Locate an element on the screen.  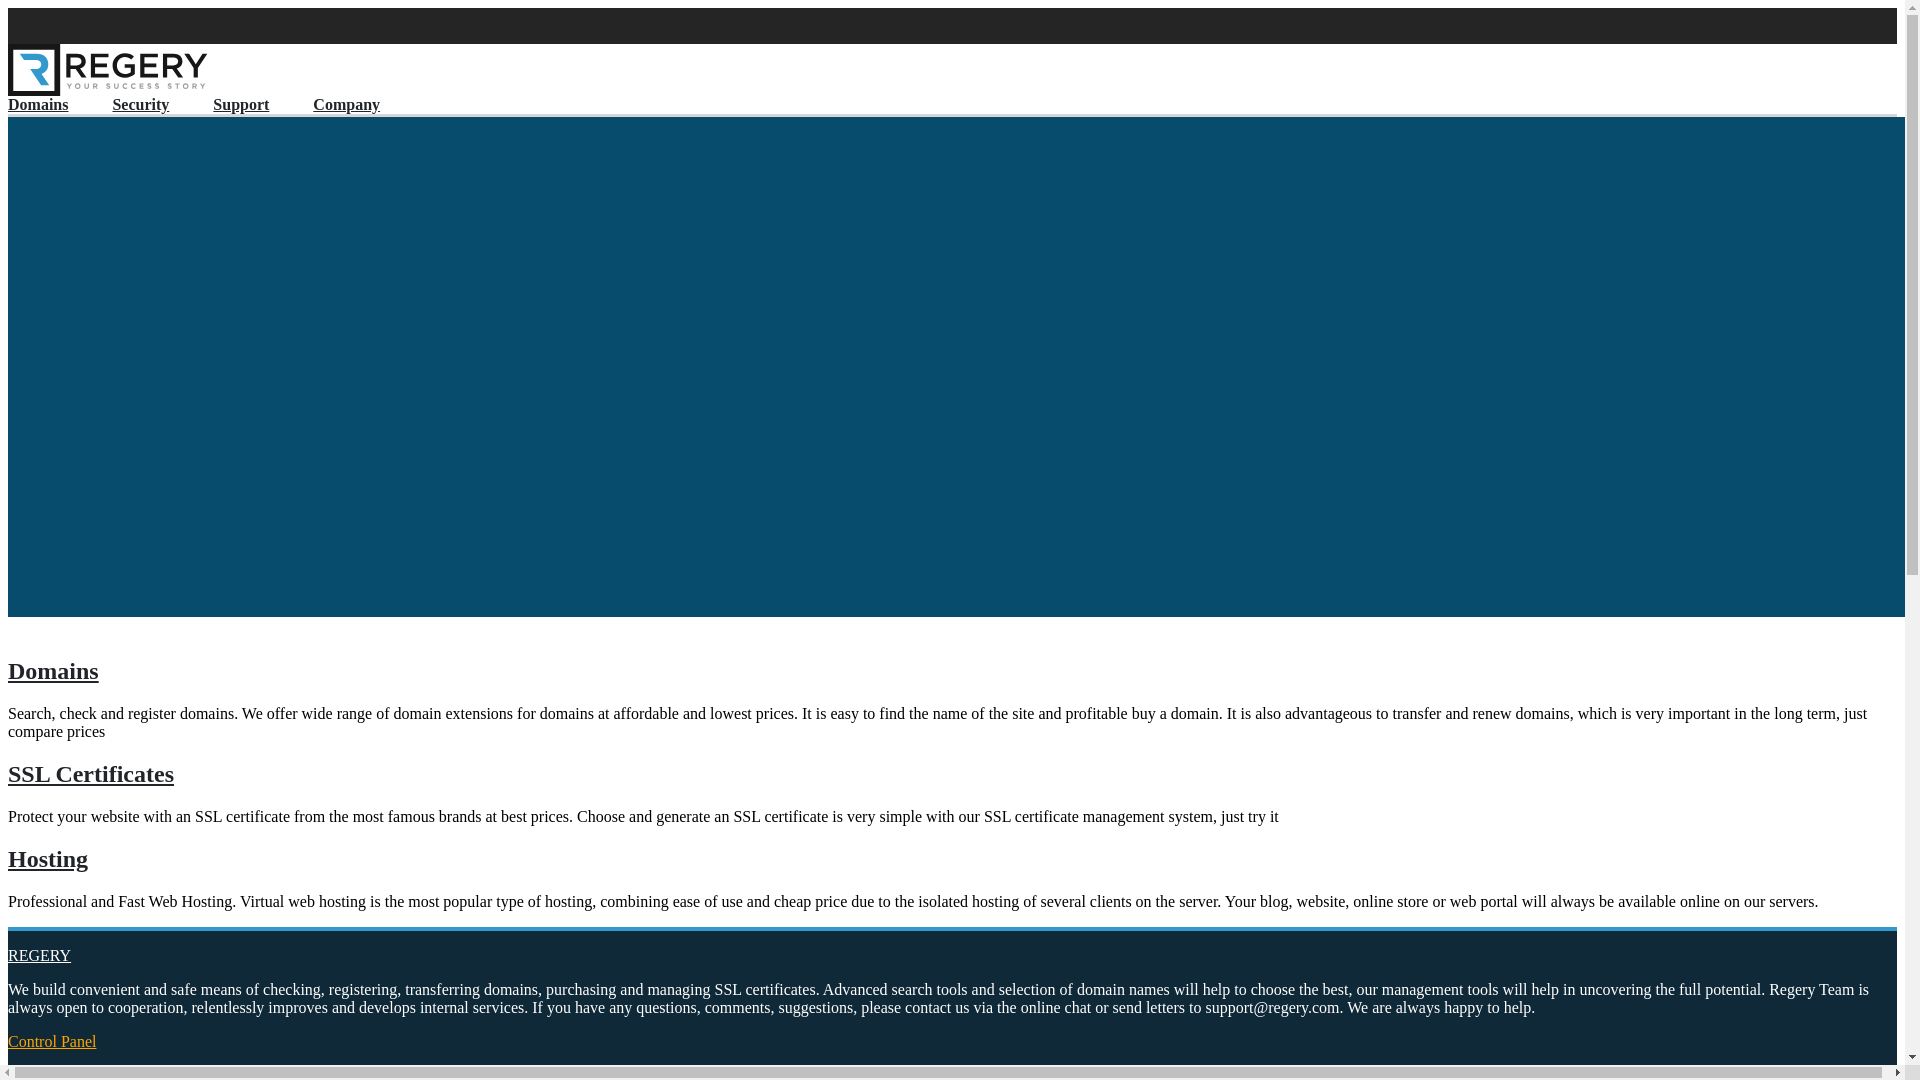
Hosting is located at coordinates (952, 860).